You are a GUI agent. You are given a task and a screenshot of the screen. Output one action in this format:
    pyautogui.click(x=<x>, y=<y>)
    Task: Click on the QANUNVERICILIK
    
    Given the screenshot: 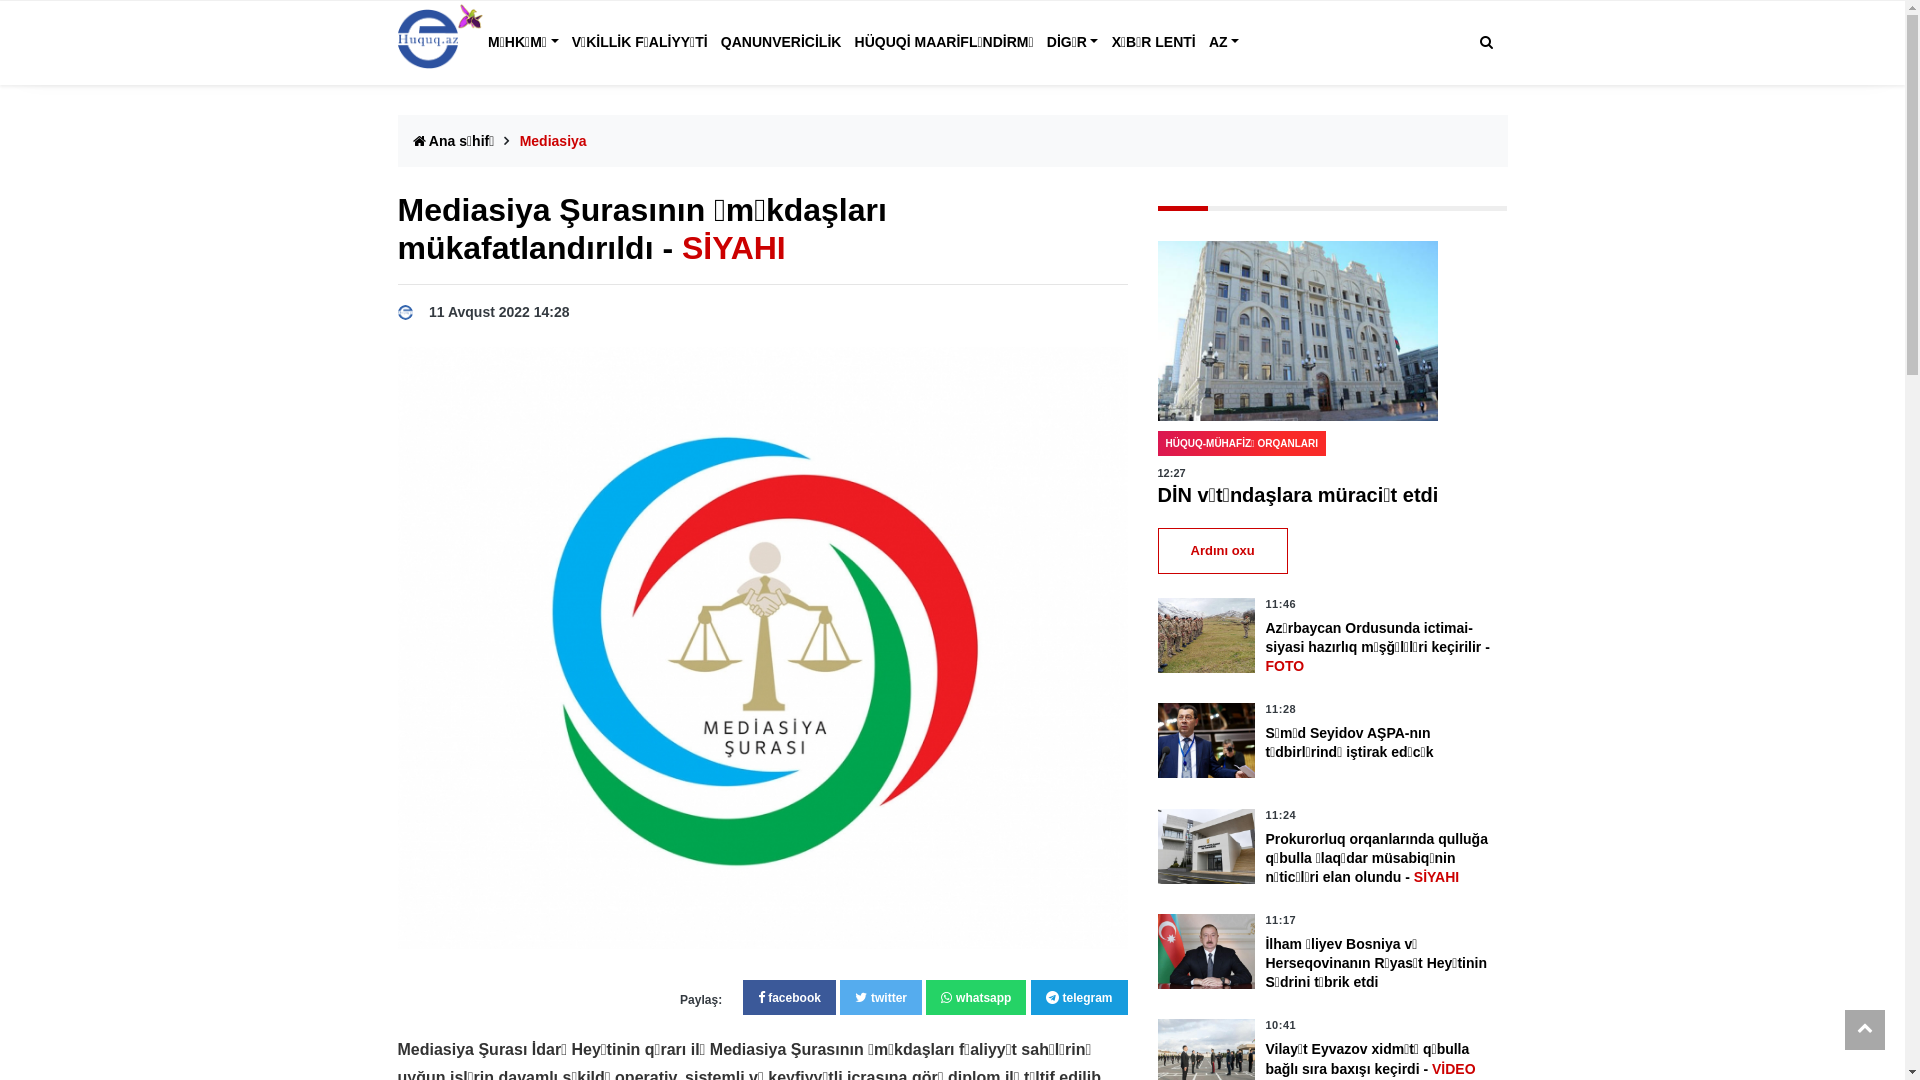 What is the action you would take?
    pyautogui.click(x=781, y=43)
    